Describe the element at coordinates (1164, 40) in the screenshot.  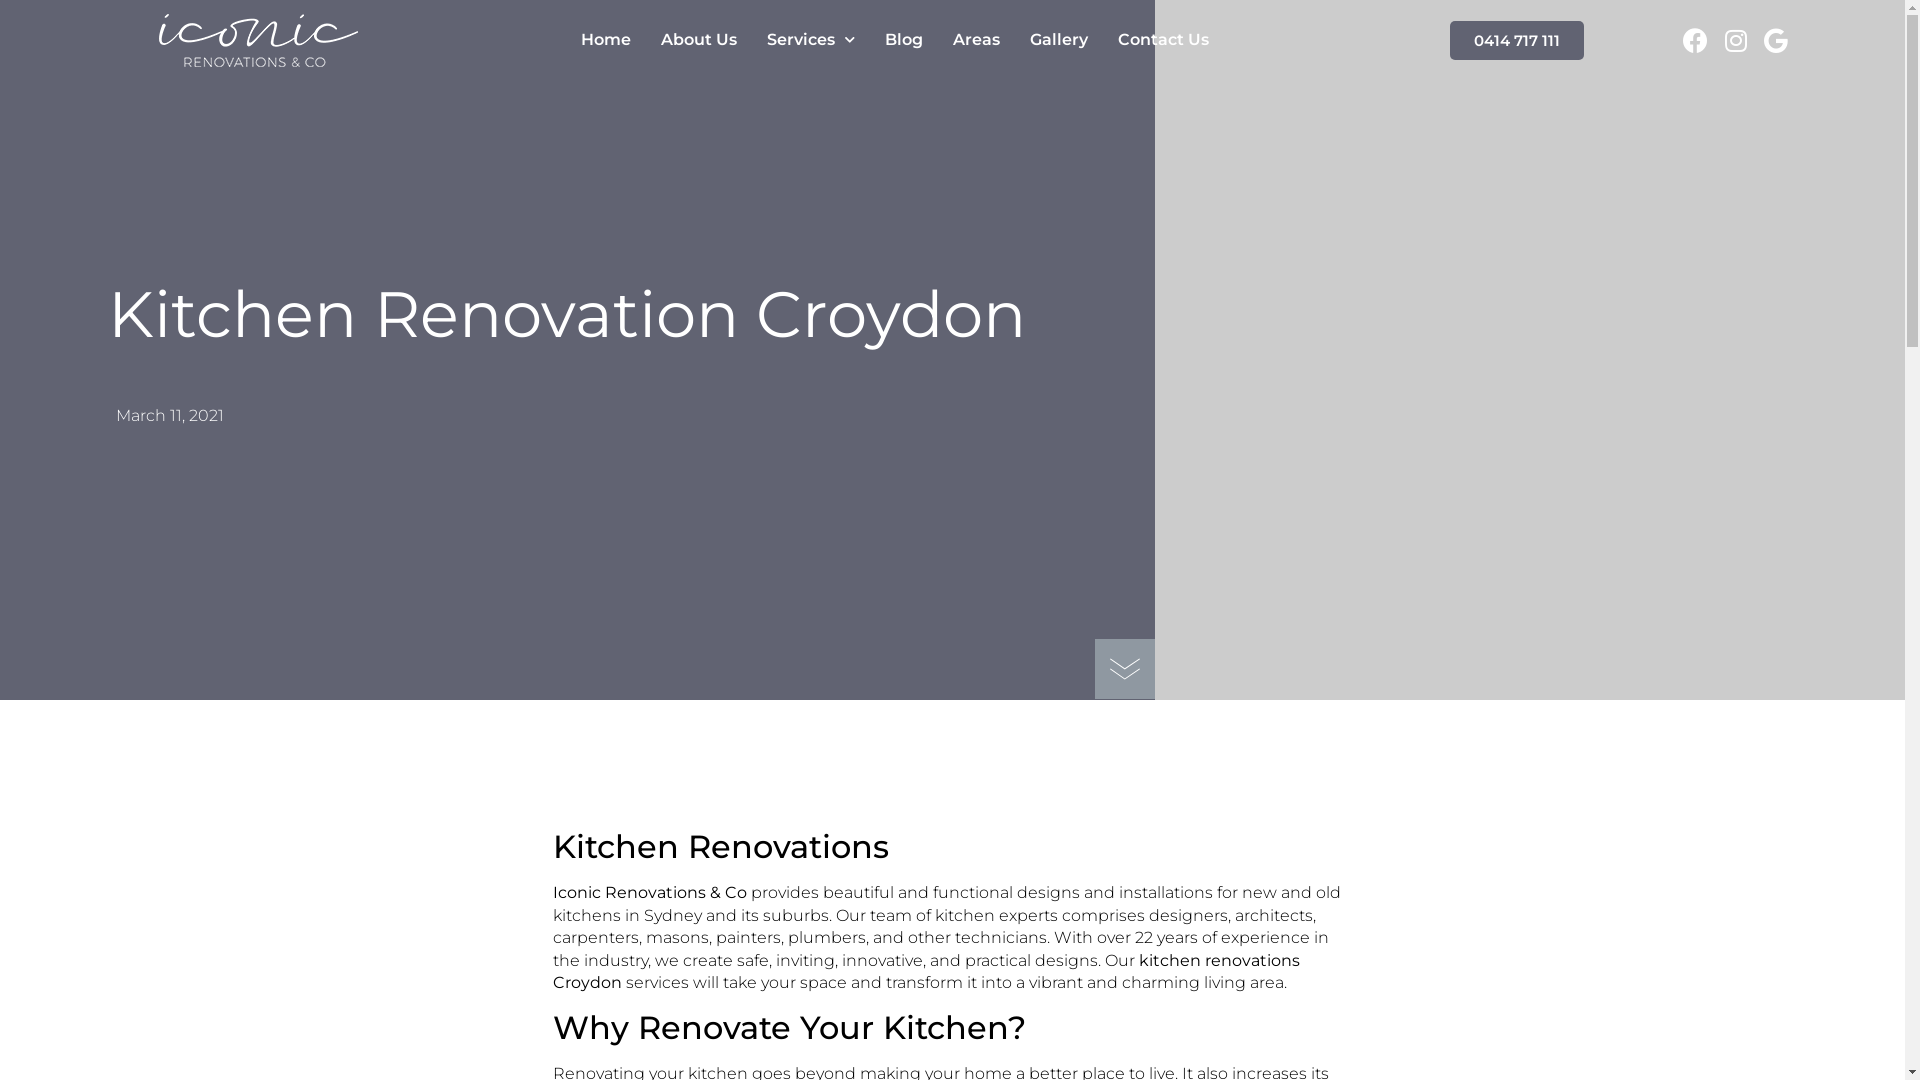
I see `Contact Us` at that location.